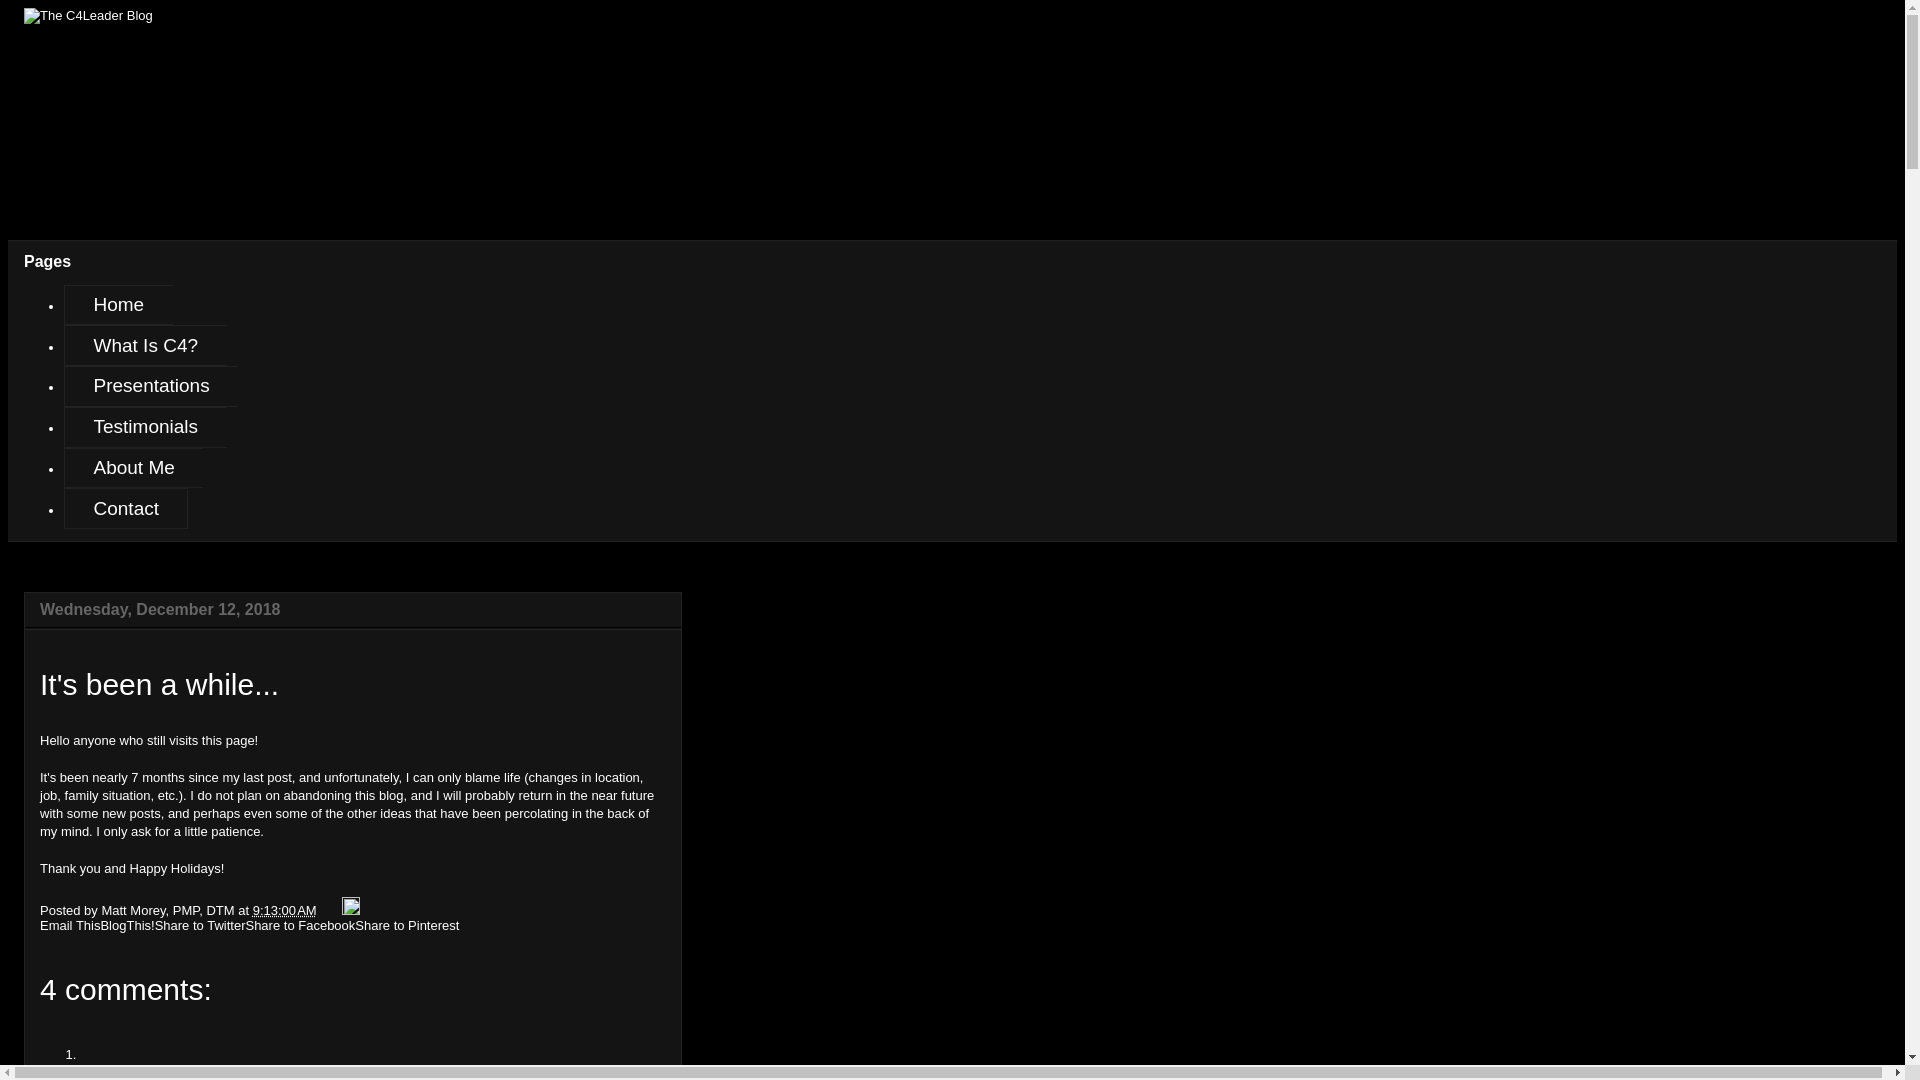 This screenshot has height=1080, width=1920. I want to click on Edit Post, so click(350, 910).